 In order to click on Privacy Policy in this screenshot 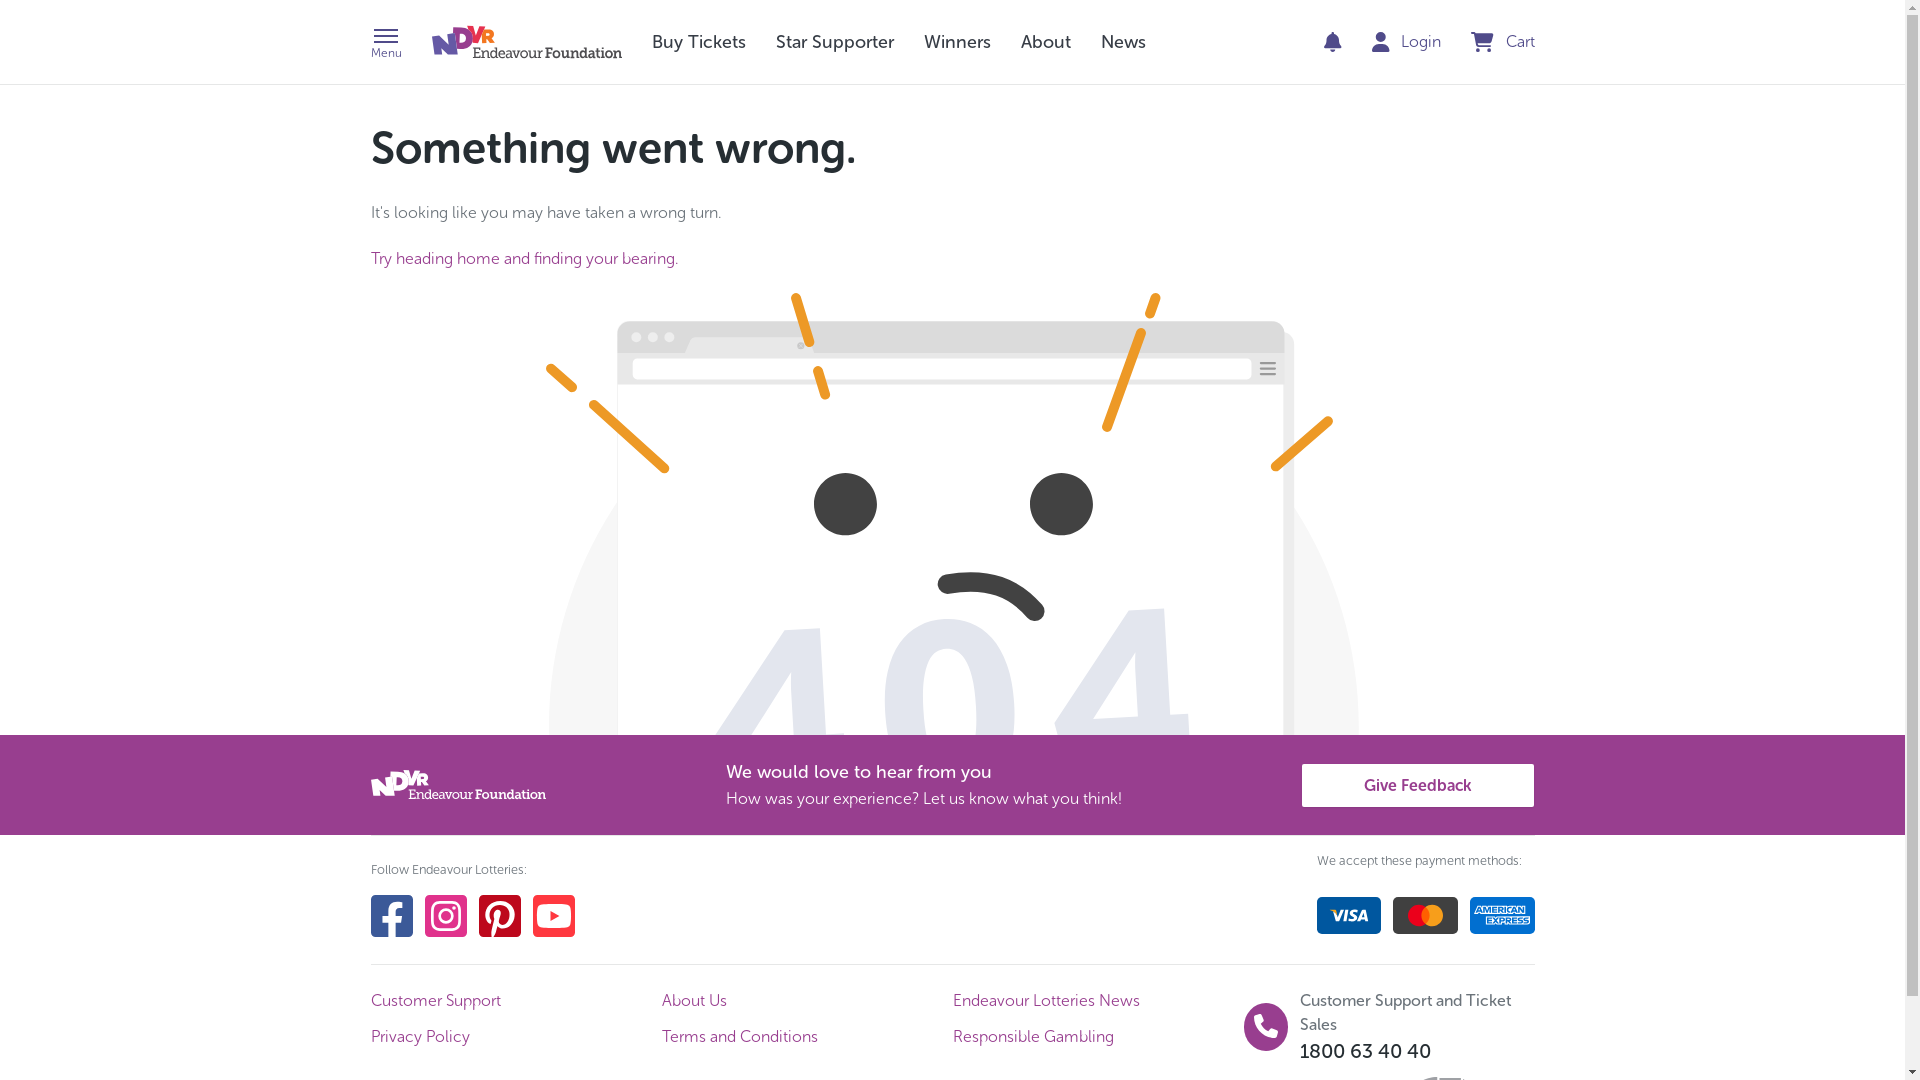, I will do `click(516, 1037)`.